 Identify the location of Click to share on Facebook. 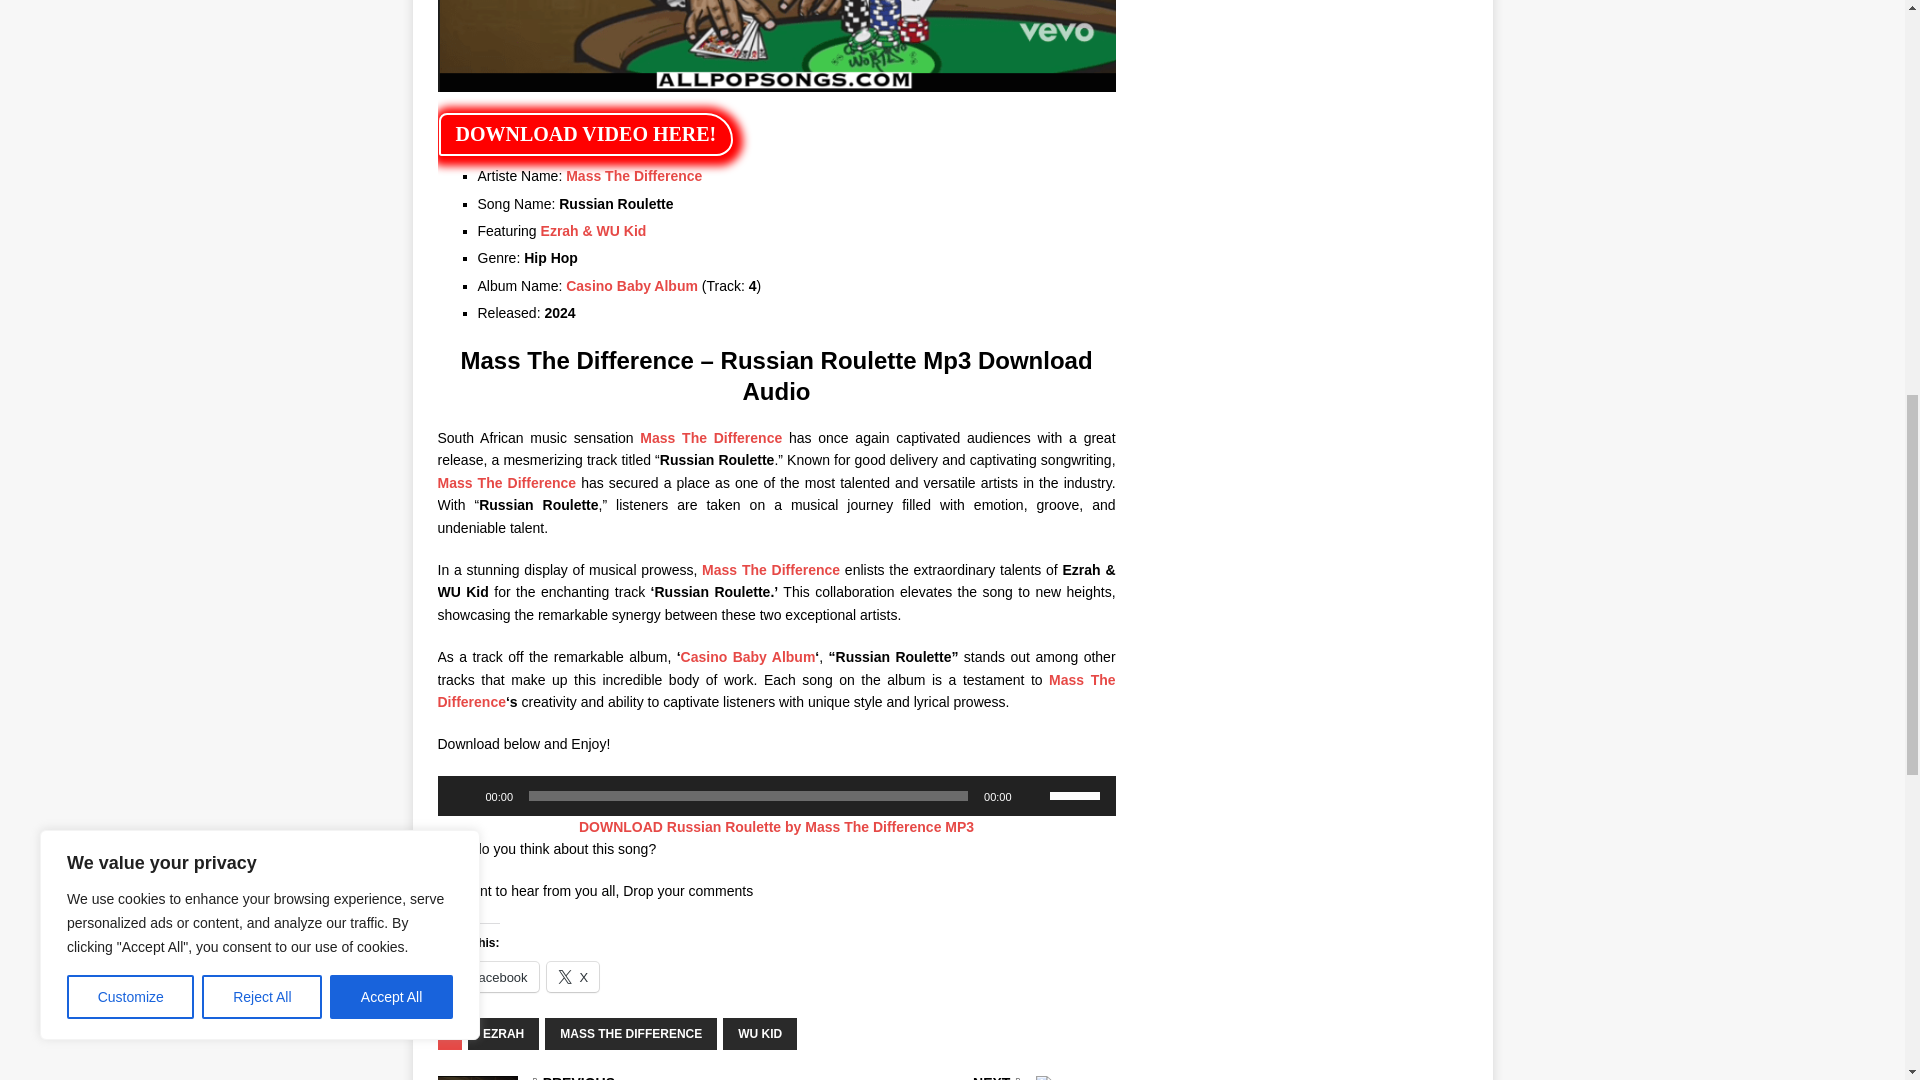
(488, 977).